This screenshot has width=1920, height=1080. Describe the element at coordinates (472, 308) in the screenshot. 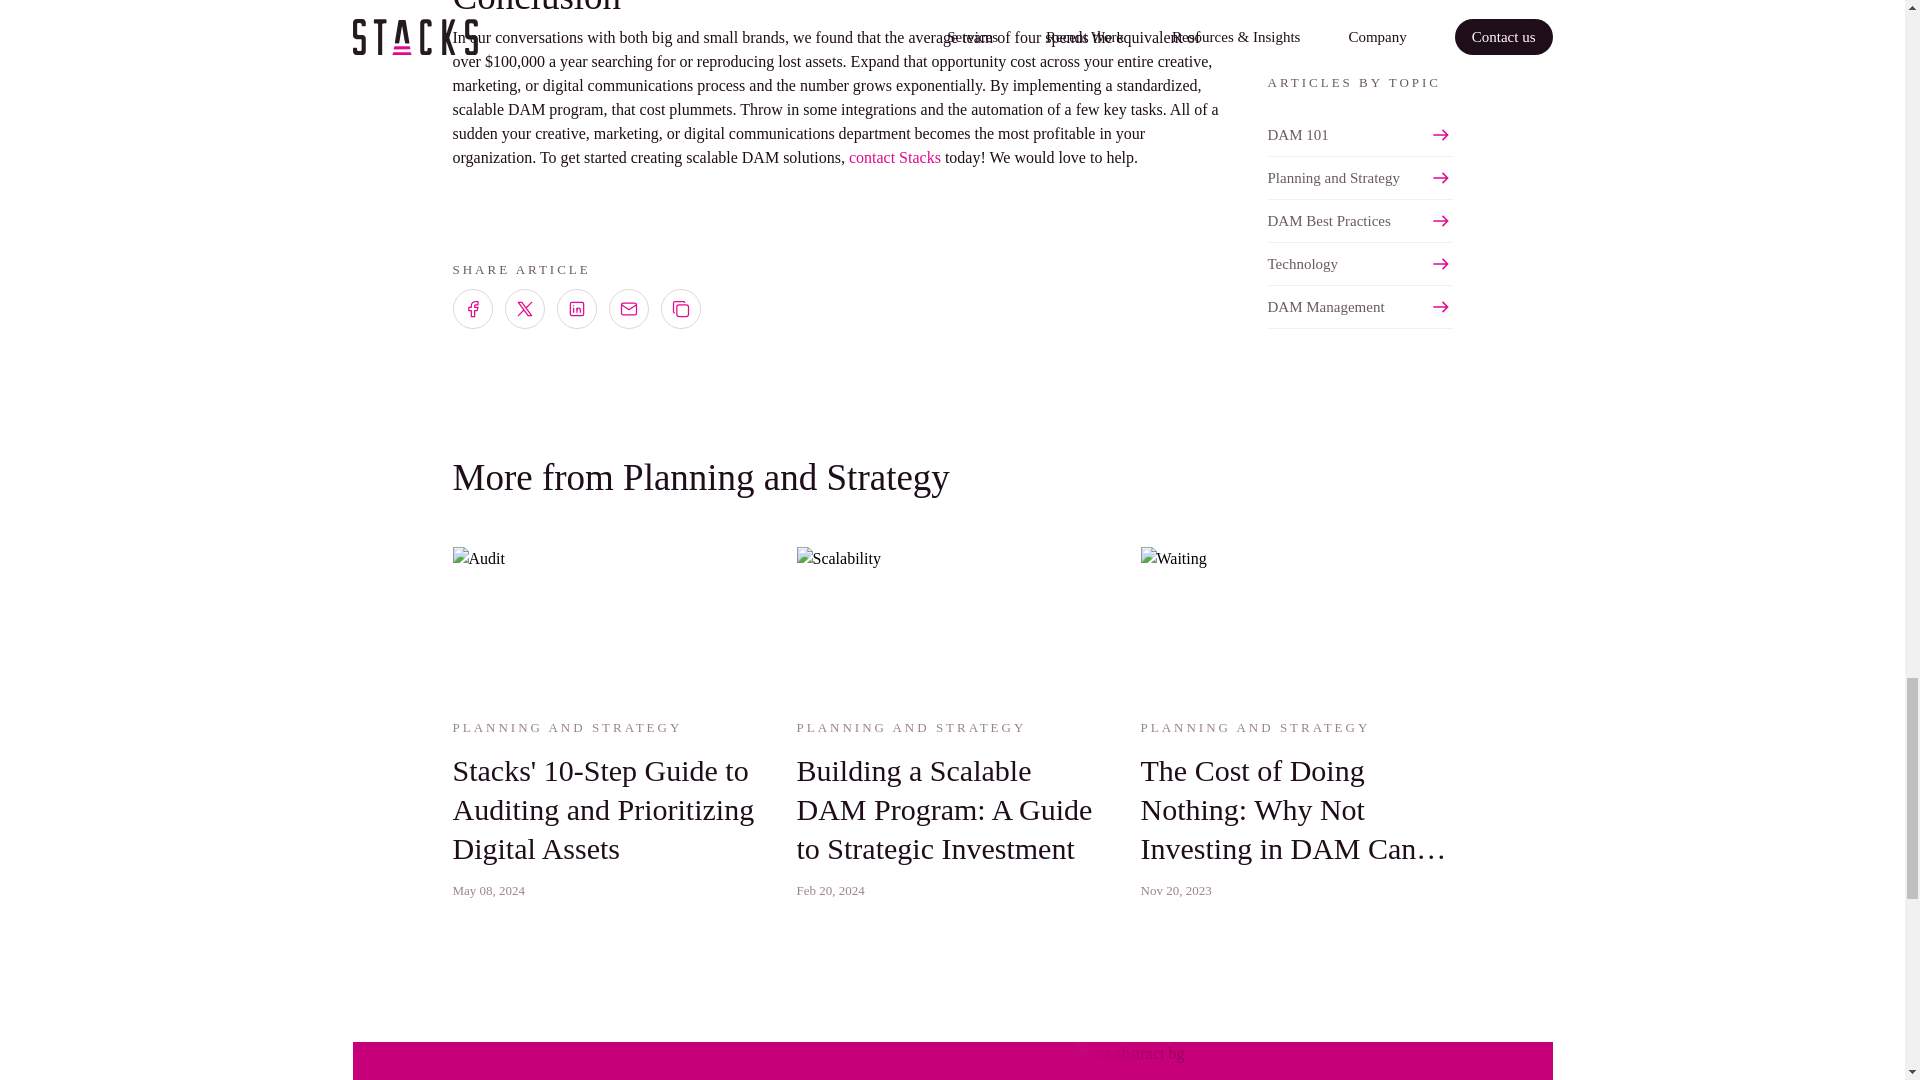

I see `Icon-socials-brand-facebook` at that location.